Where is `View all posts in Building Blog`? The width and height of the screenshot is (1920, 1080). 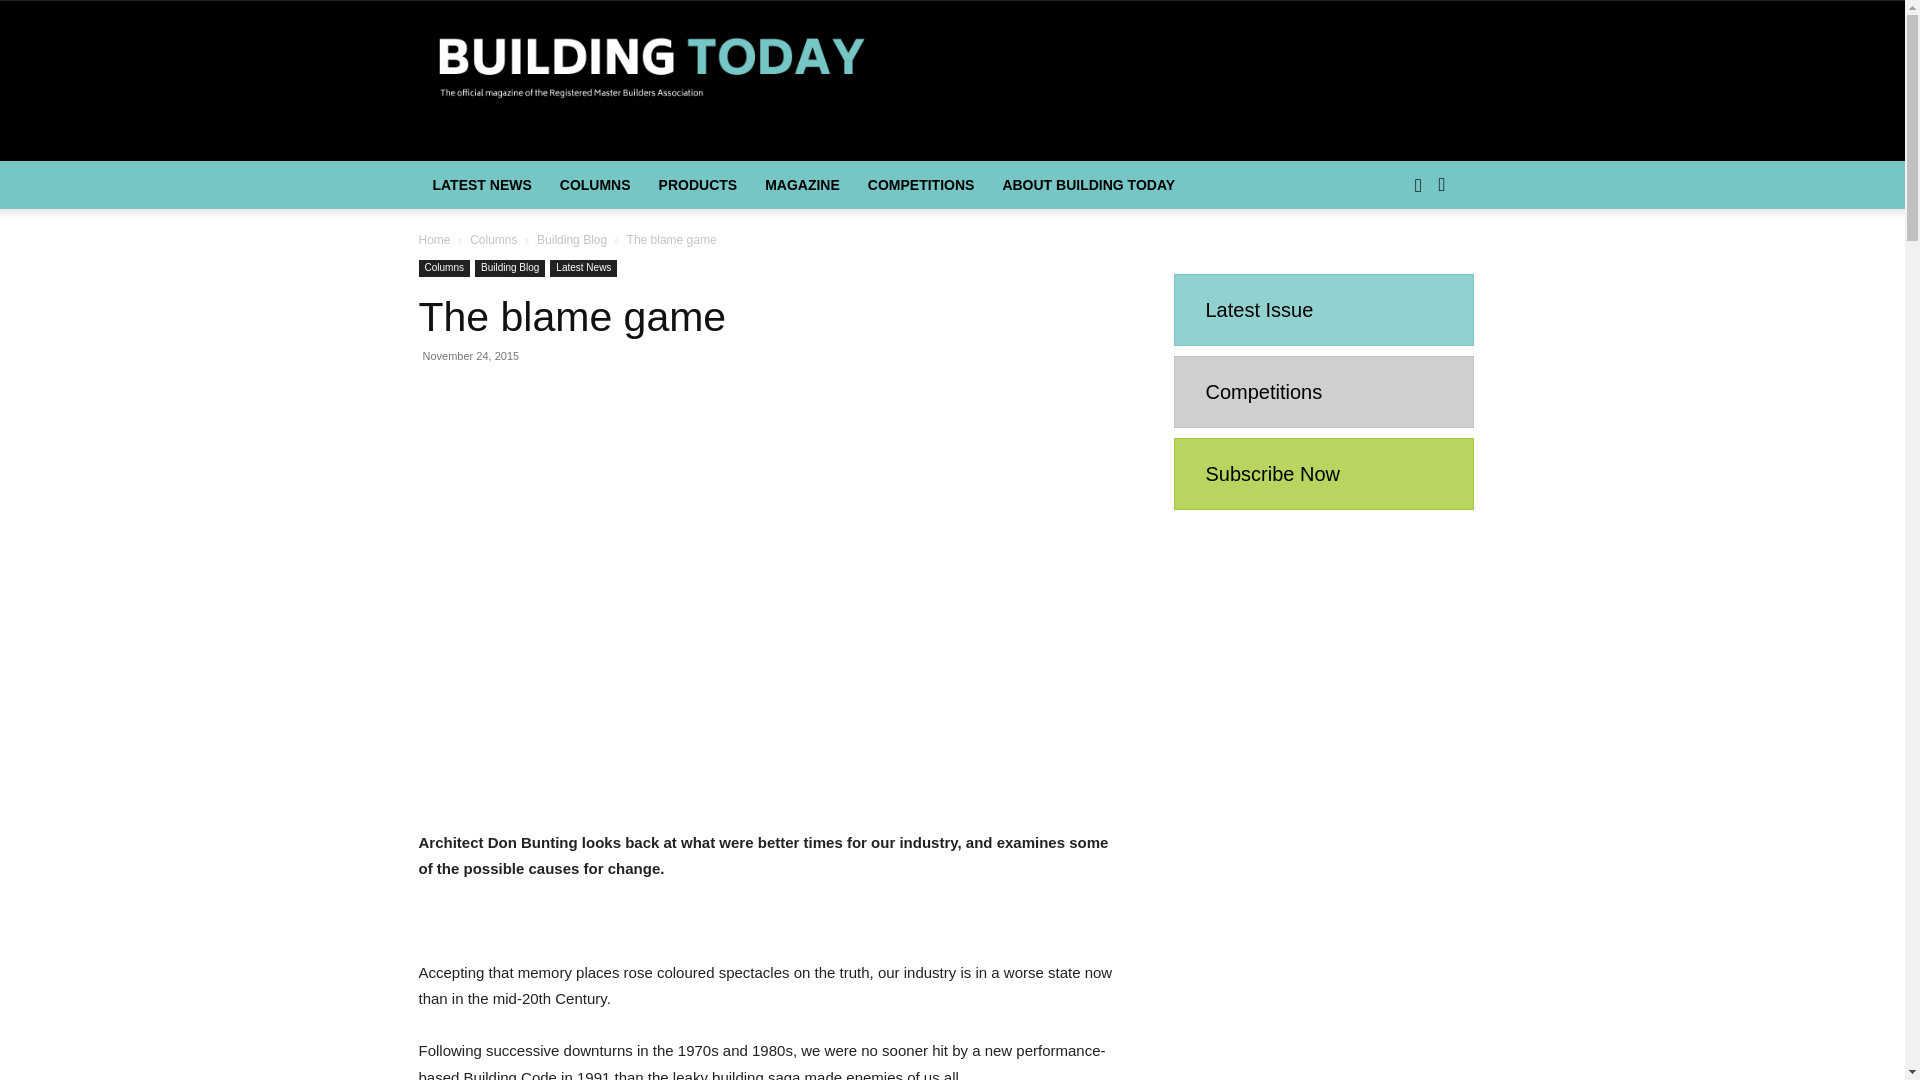
View all posts in Building Blog is located at coordinates (572, 240).